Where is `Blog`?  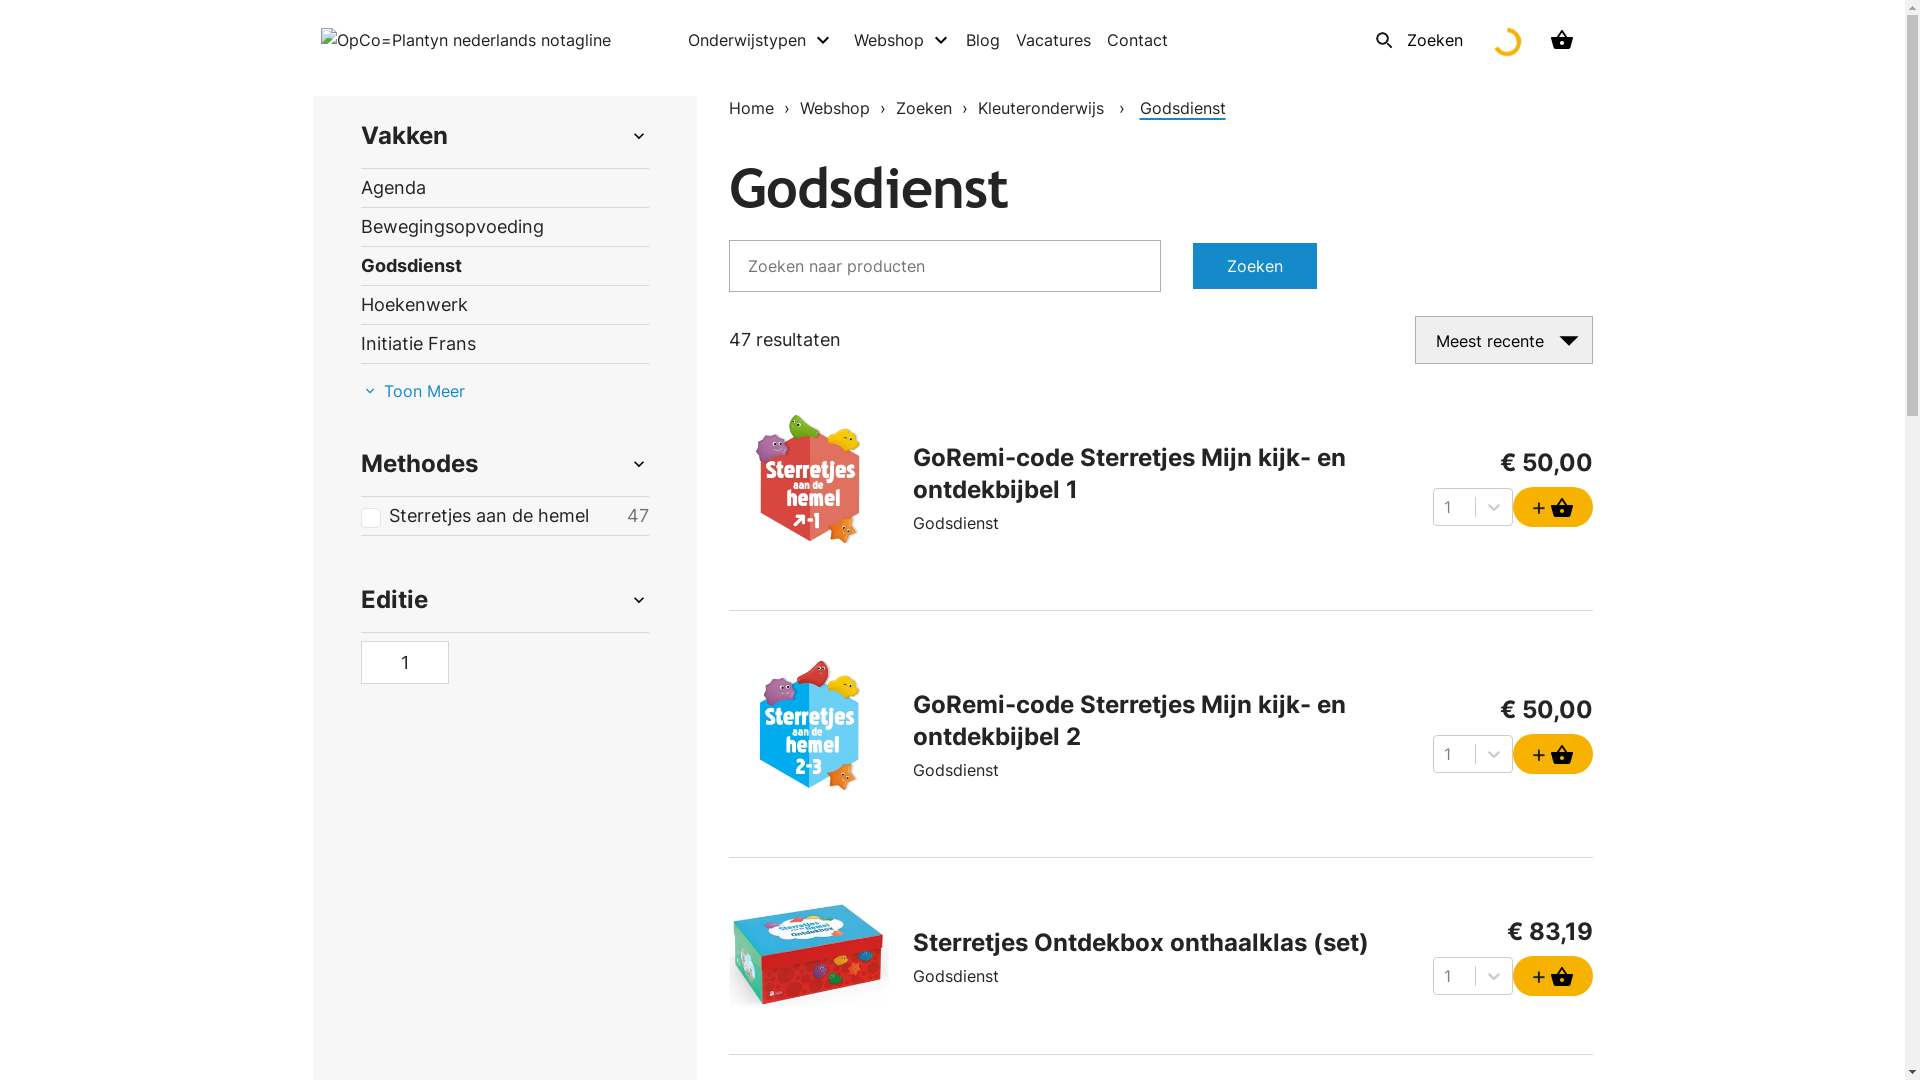 Blog is located at coordinates (983, 40).